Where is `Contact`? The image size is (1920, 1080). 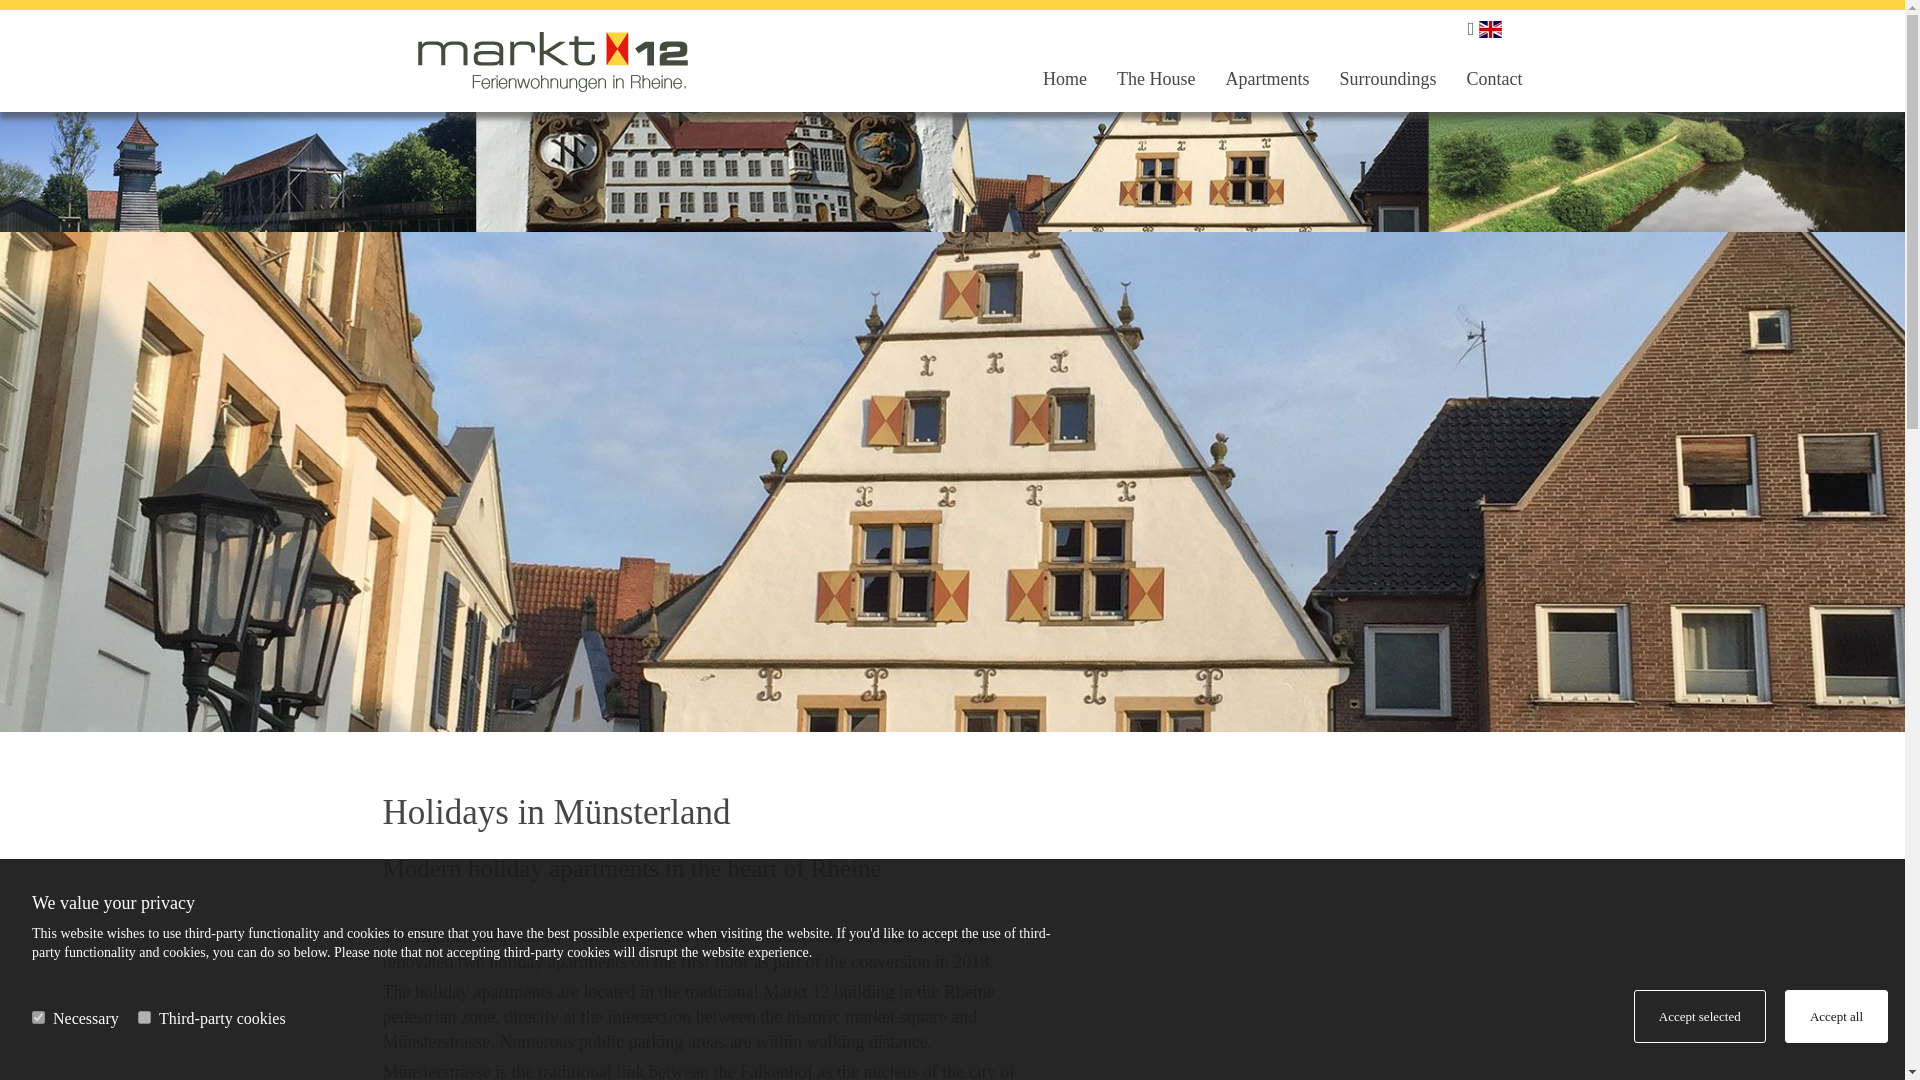
Contact is located at coordinates (1479, 80).